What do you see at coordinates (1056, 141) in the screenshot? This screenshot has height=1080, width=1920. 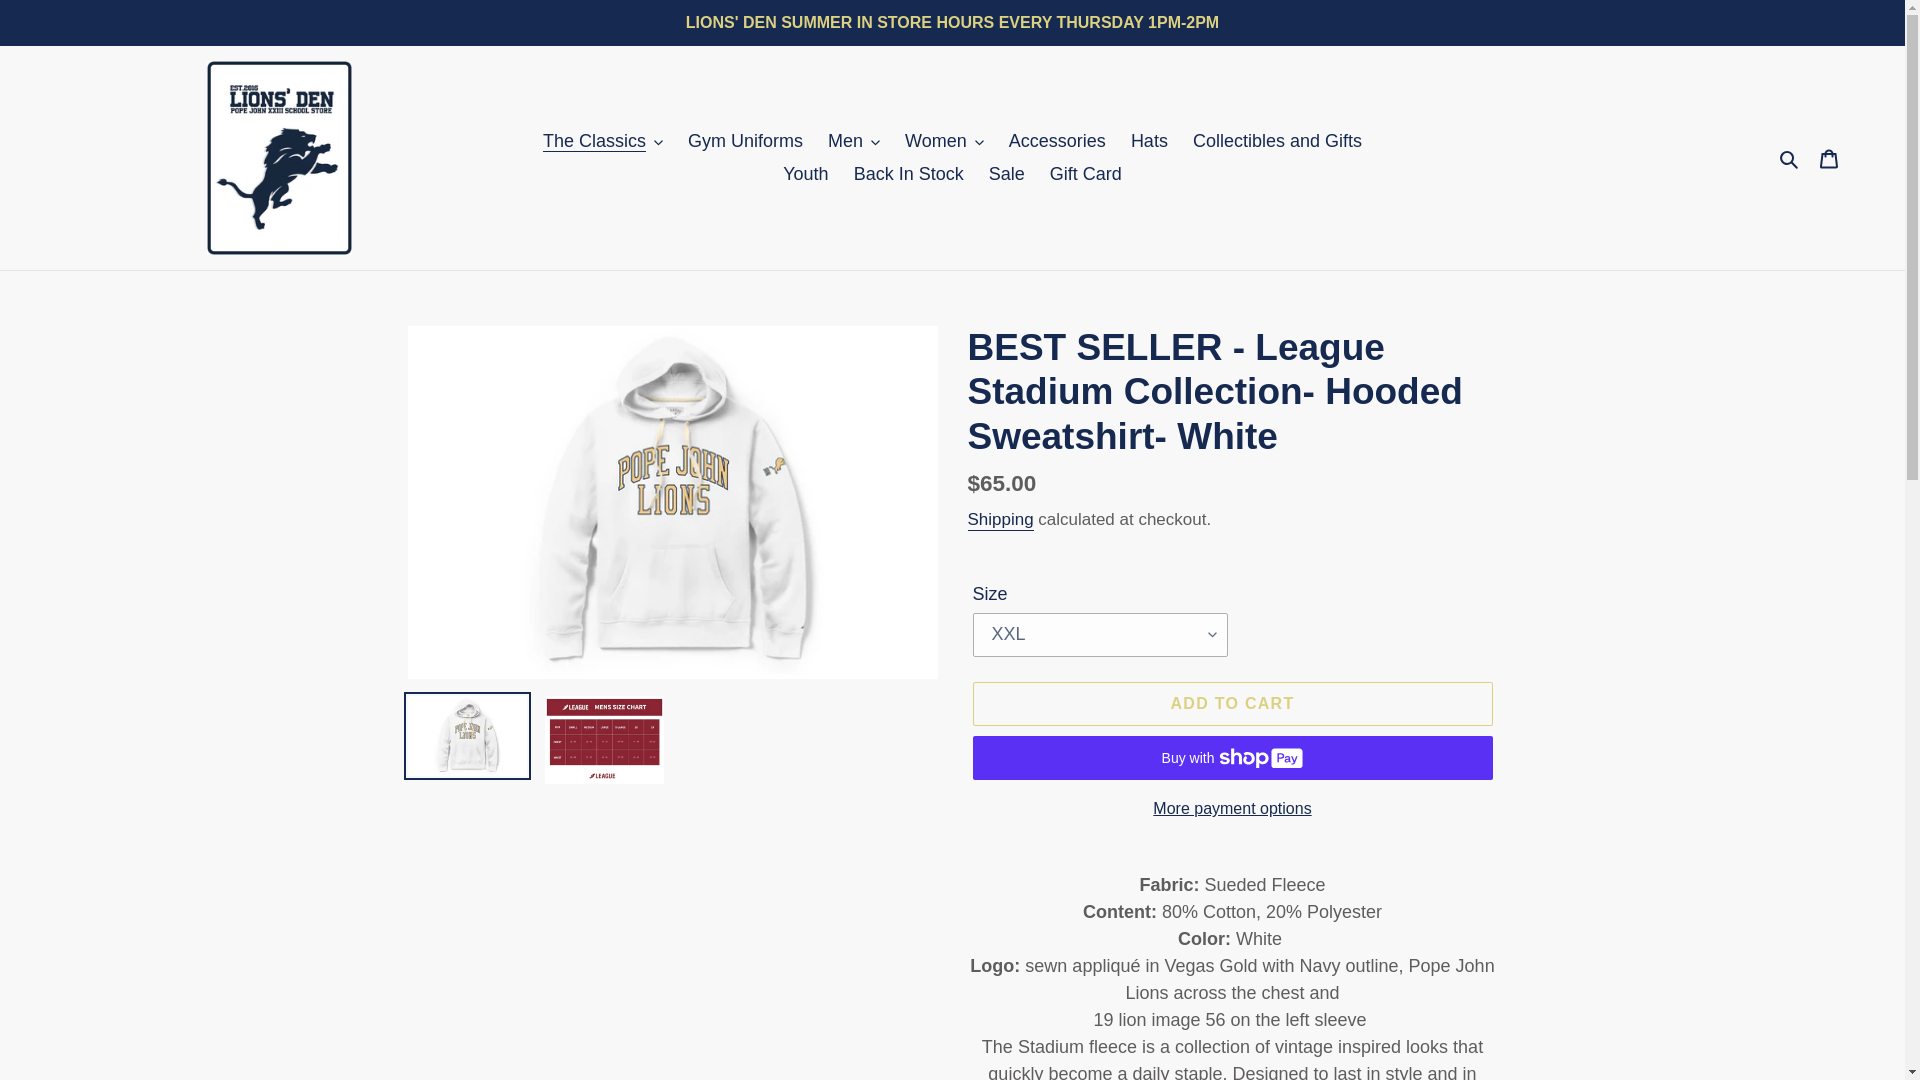 I see `Accessories` at bounding box center [1056, 141].